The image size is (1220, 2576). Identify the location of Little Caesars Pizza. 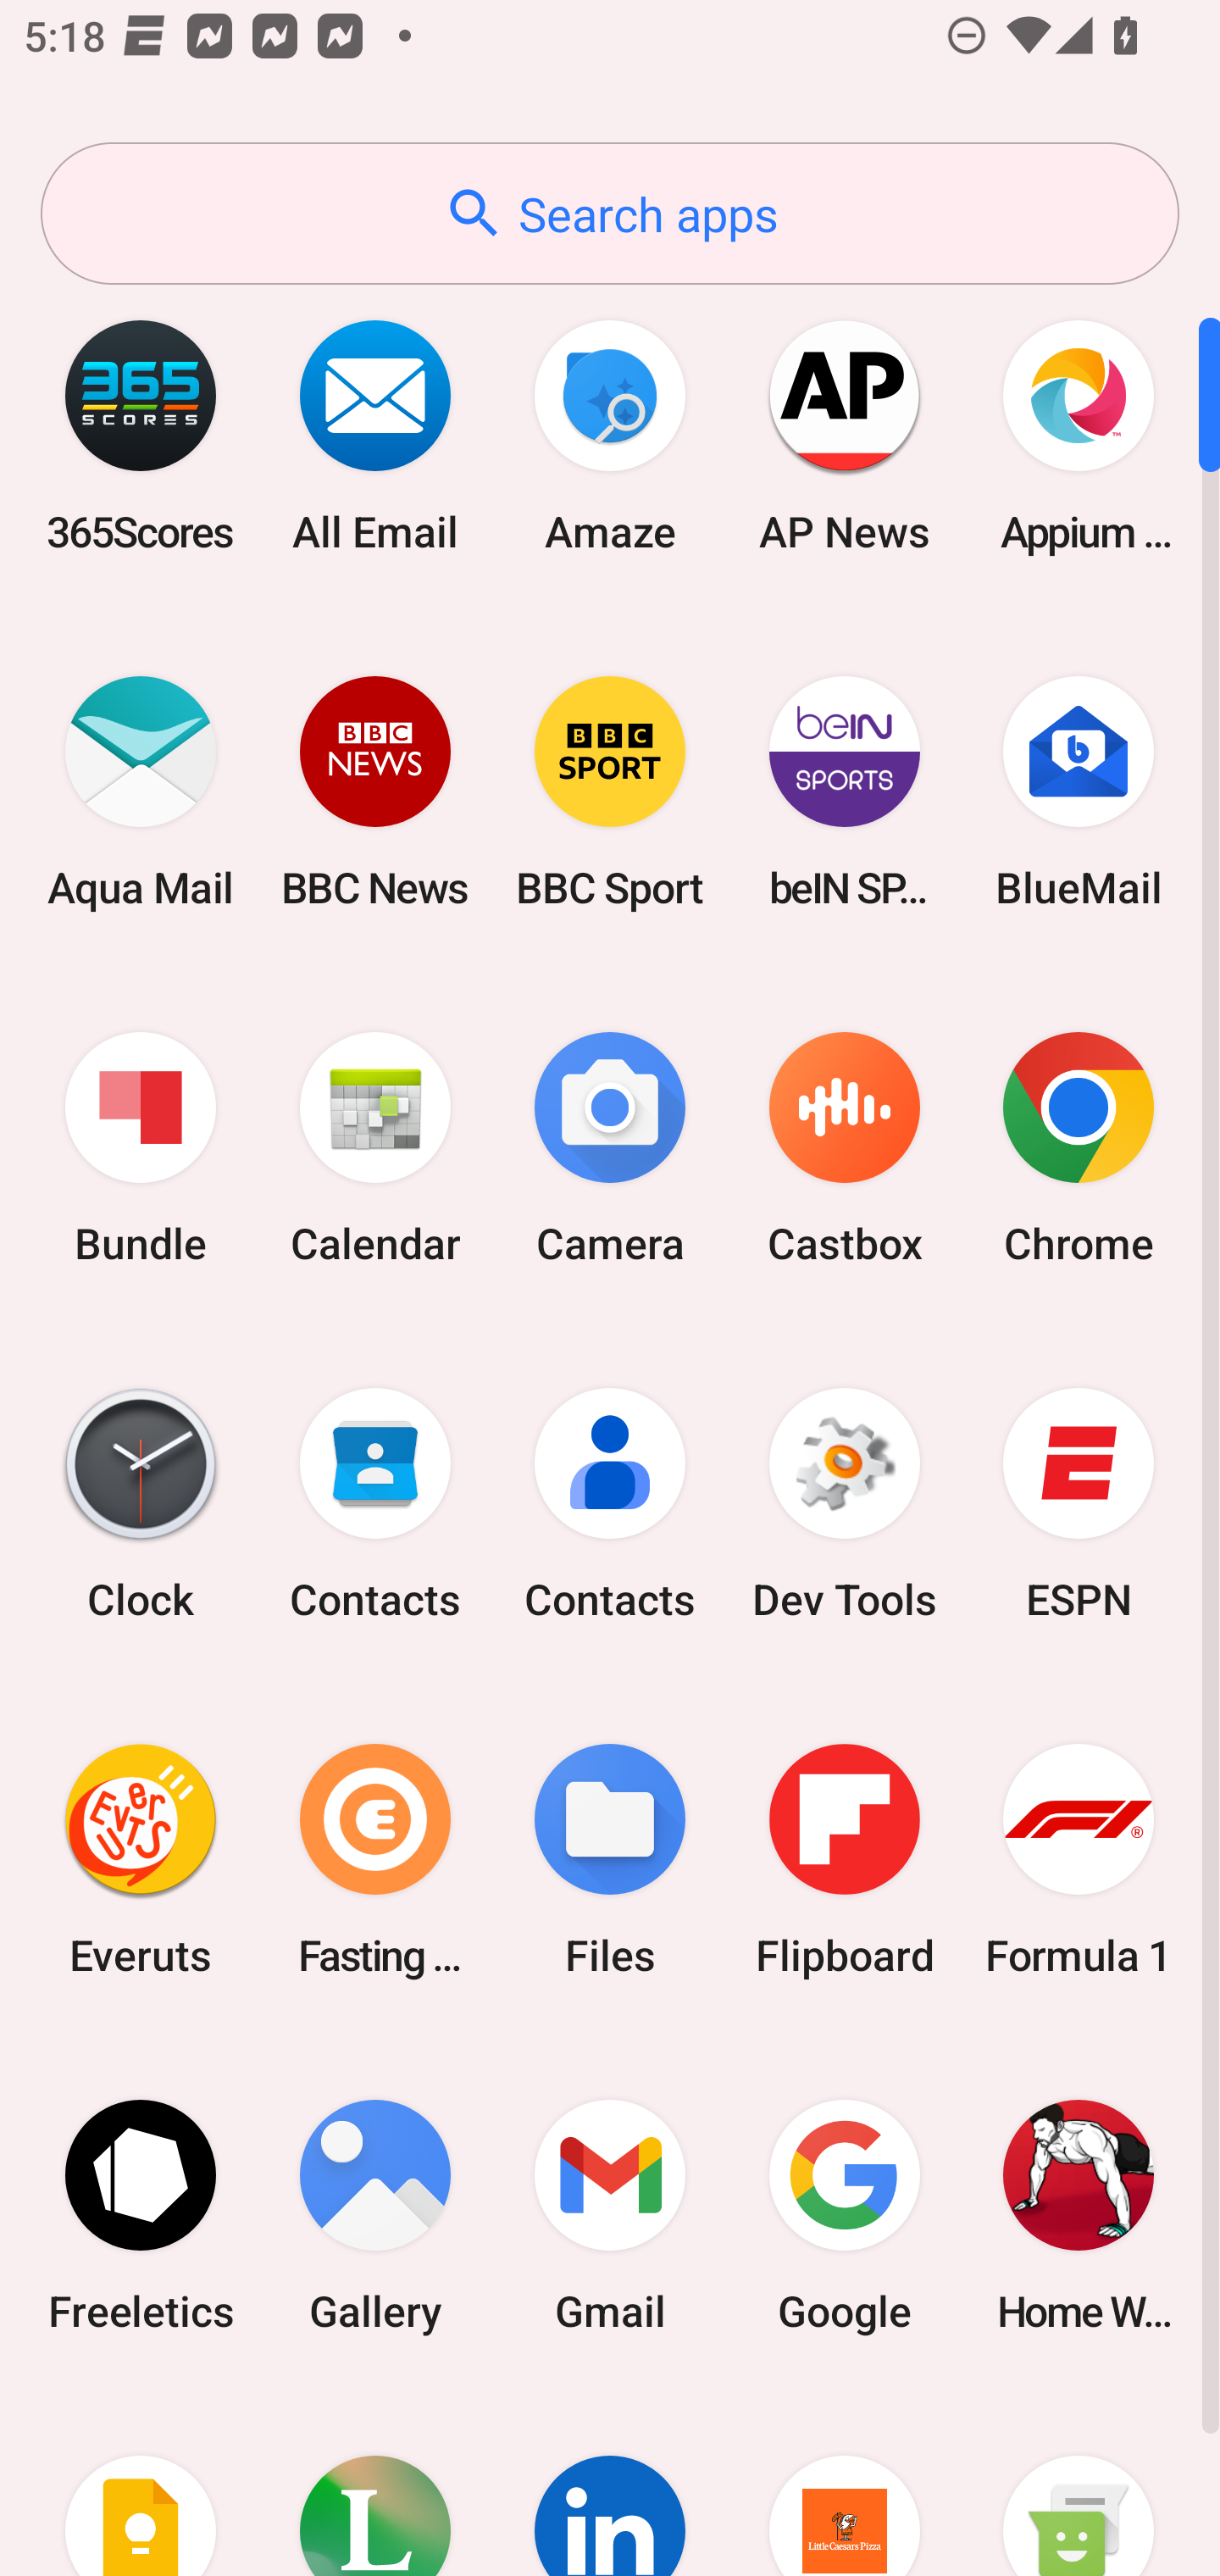
(844, 2484).